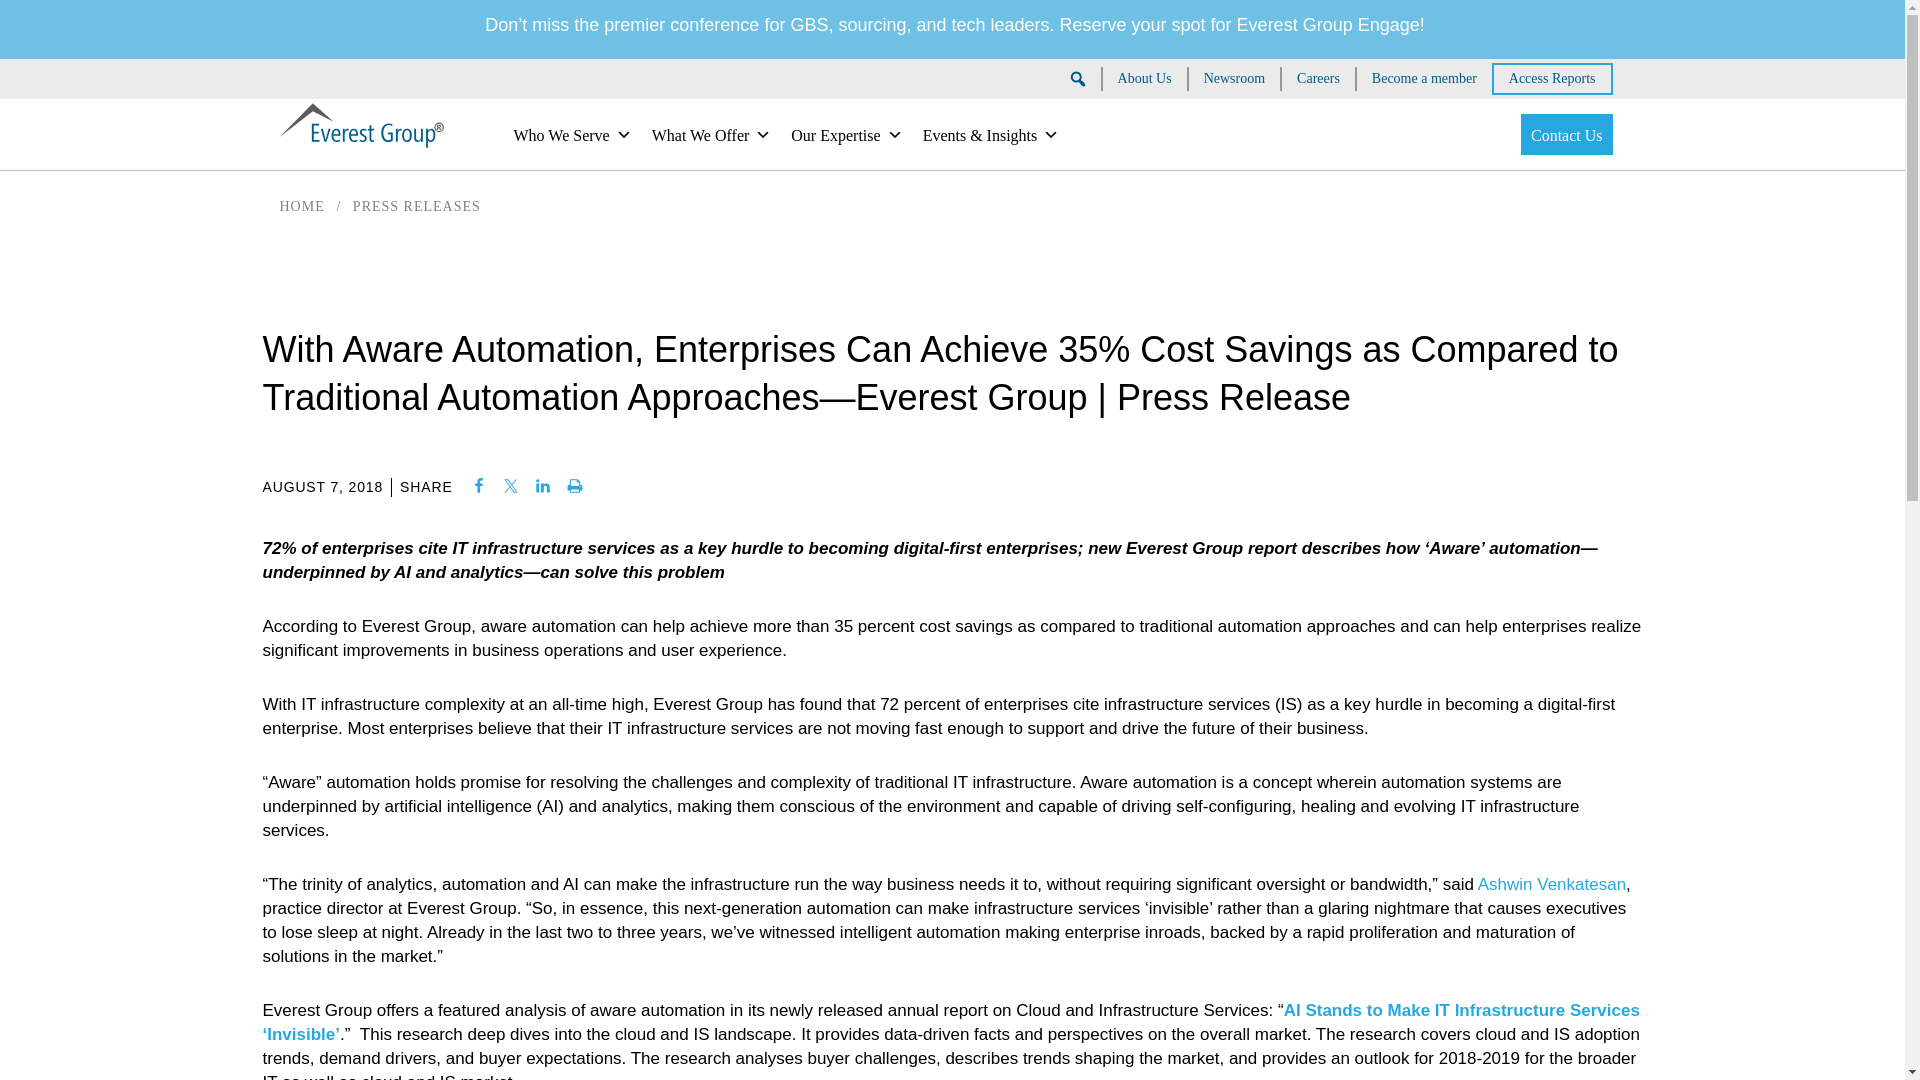 The height and width of the screenshot is (1080, 1920). Describe the element at coordinates (1318, 78) in the screenshot. I see `Careers` at that location.